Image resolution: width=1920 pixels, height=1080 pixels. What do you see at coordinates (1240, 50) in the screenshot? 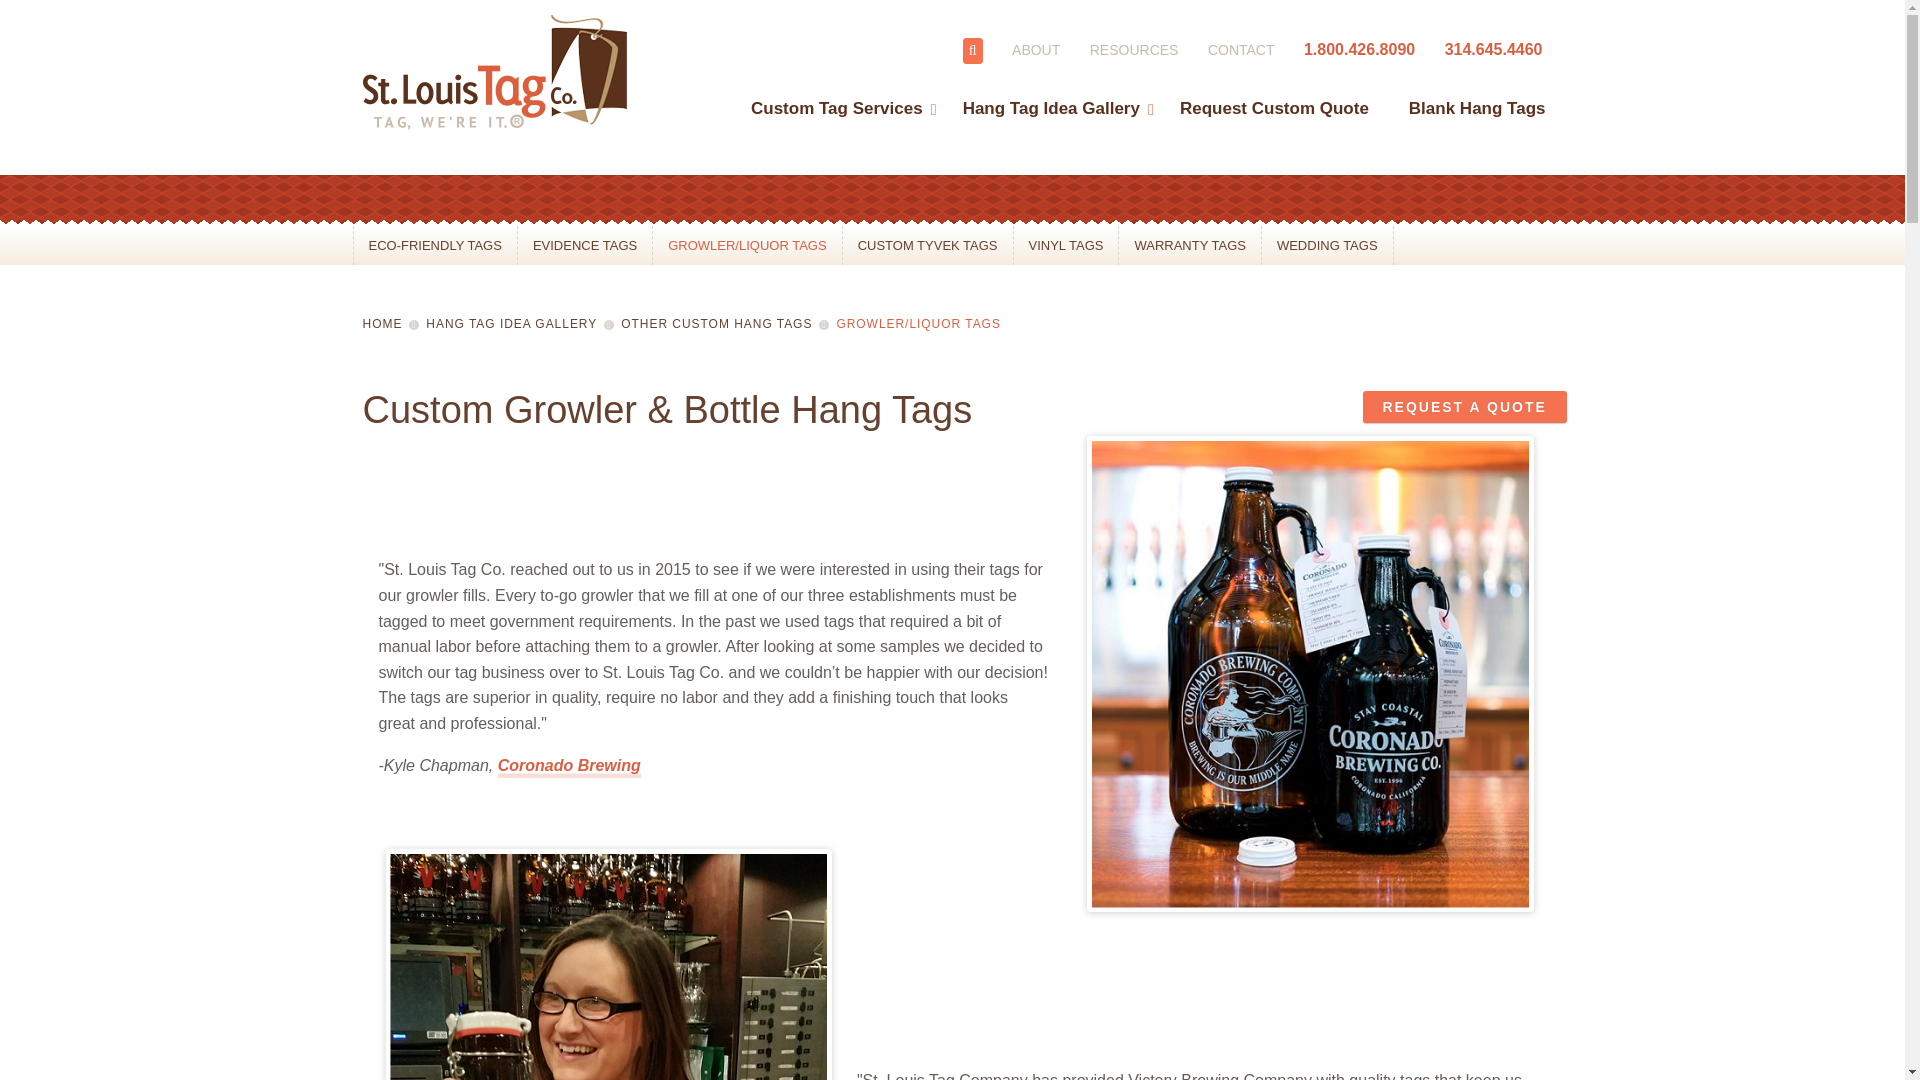
I see `Contact St. Louis Tag Today!` at bounding box center [1240, 50].